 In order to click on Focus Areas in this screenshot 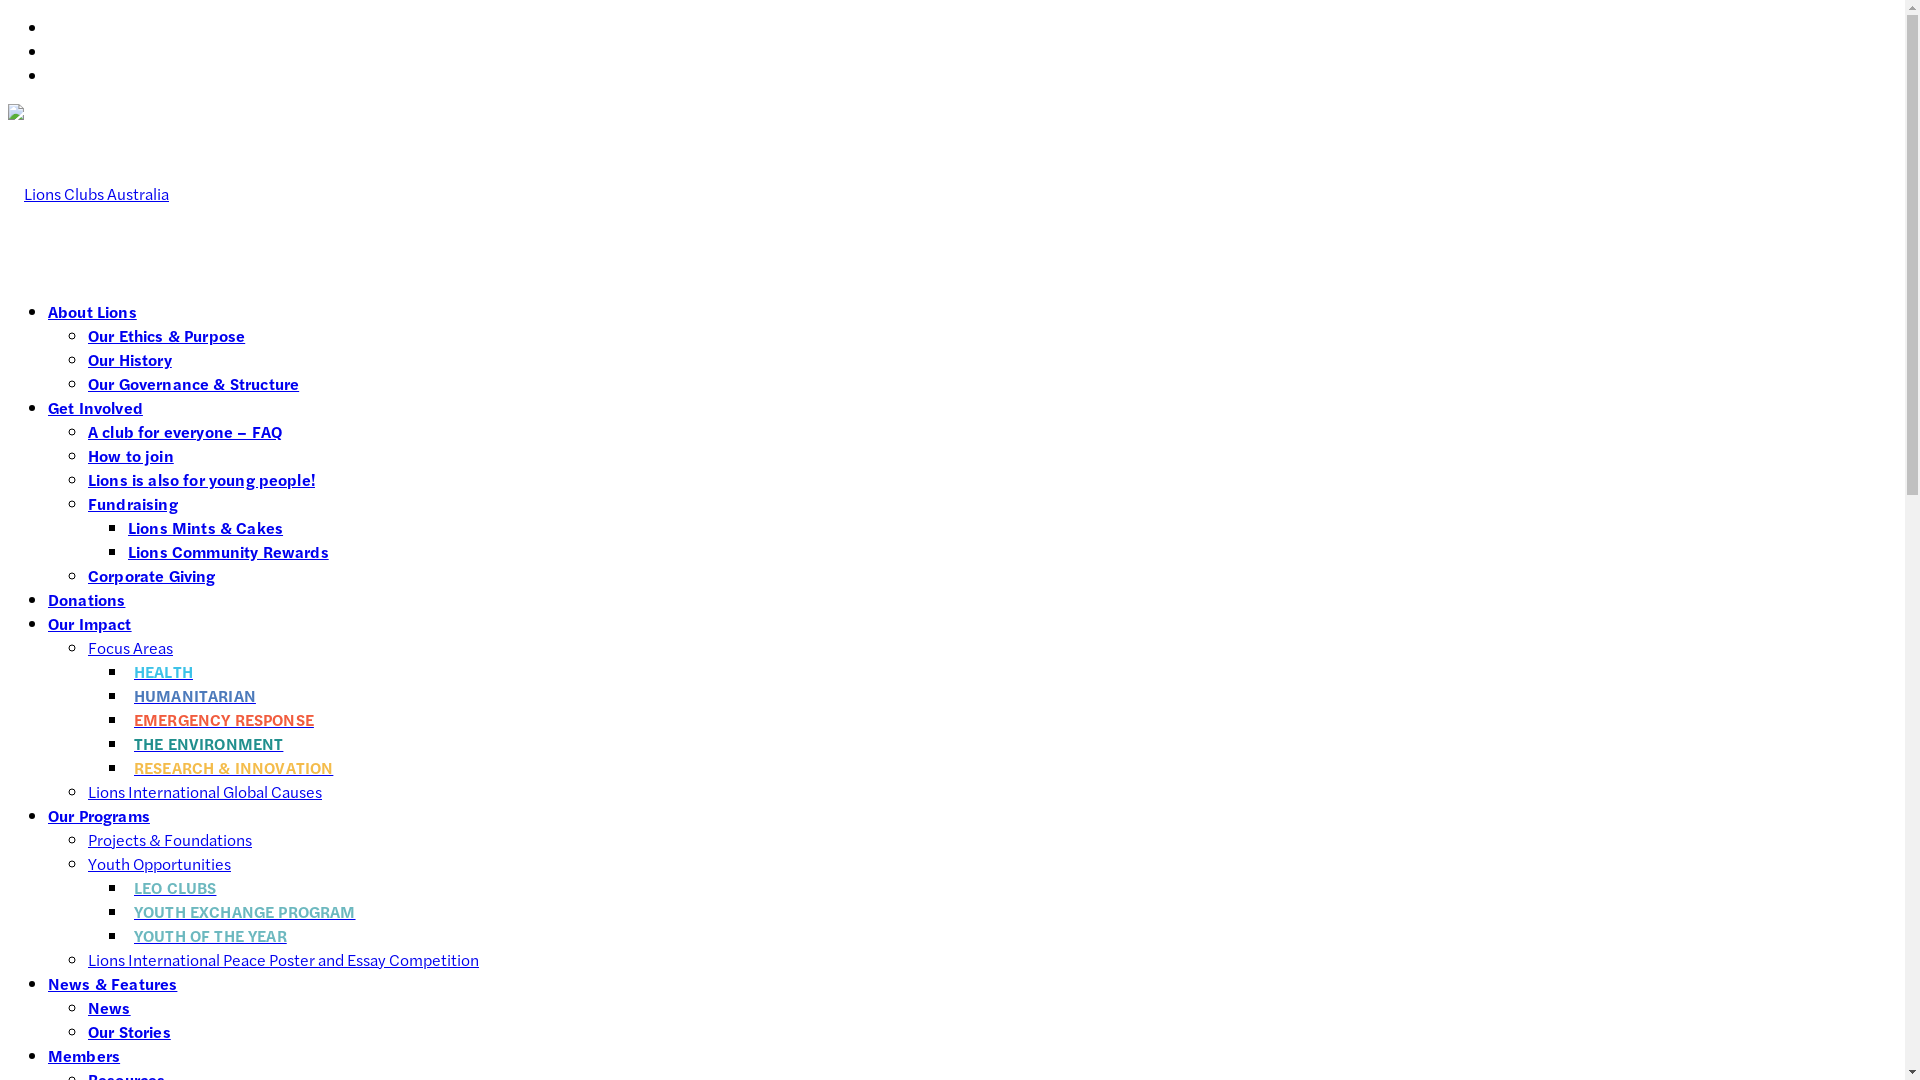, I will do `click(130, 648)`.